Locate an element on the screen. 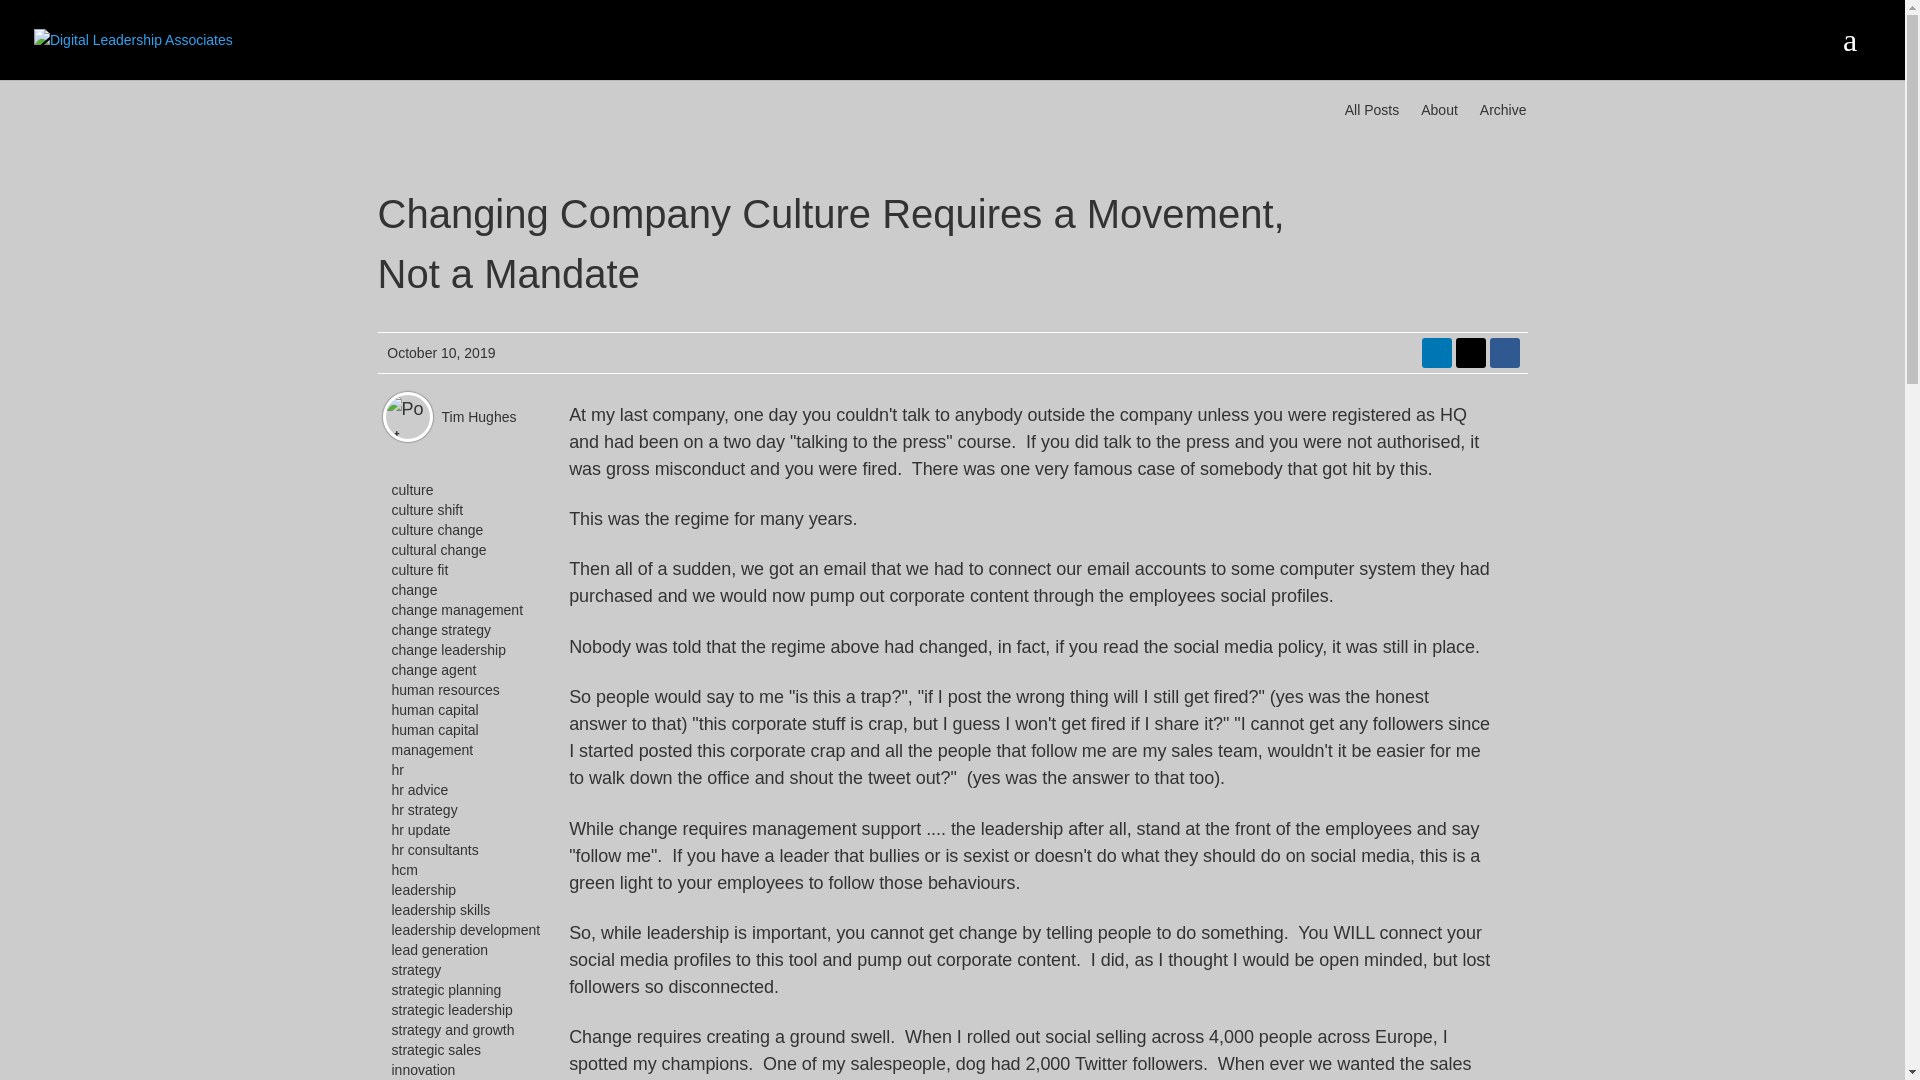  Archive is located at coordinates (1501, 110).